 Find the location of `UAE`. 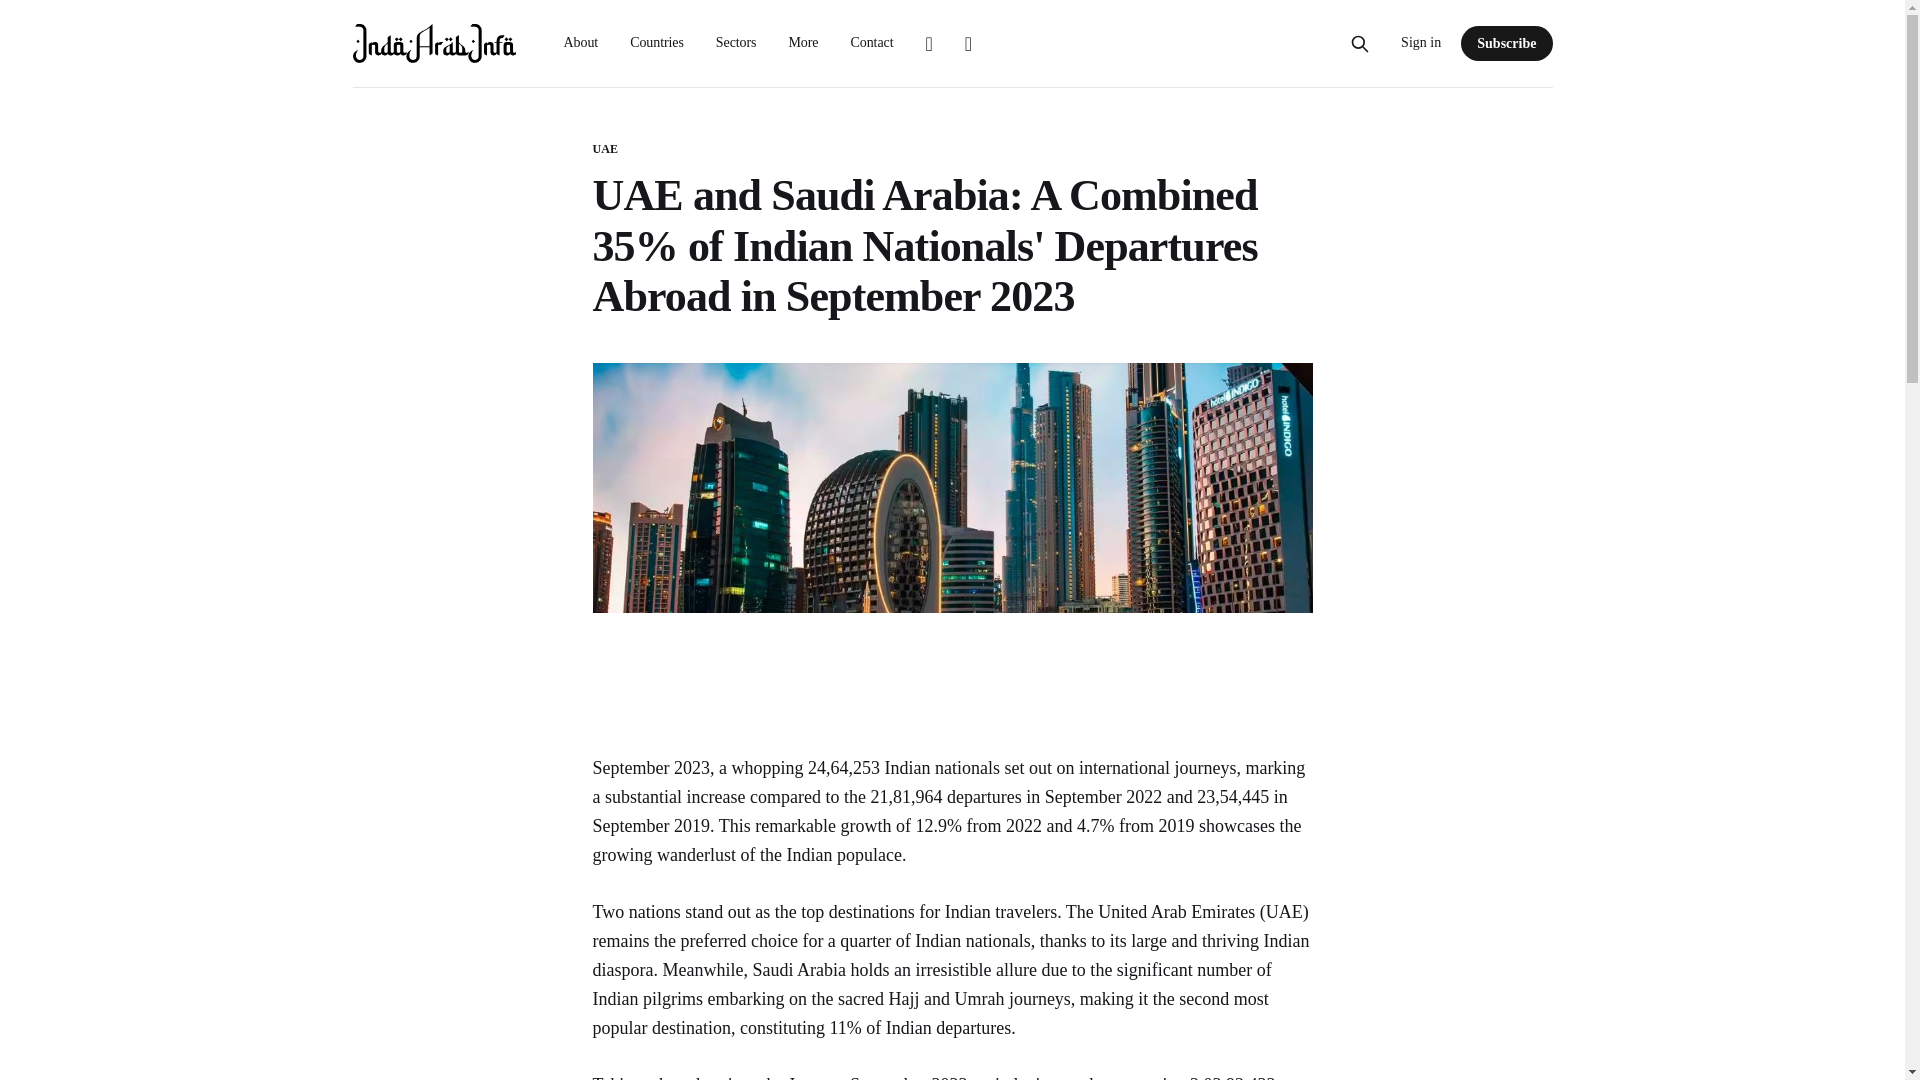

UAE is located at coordinates (604, 149).